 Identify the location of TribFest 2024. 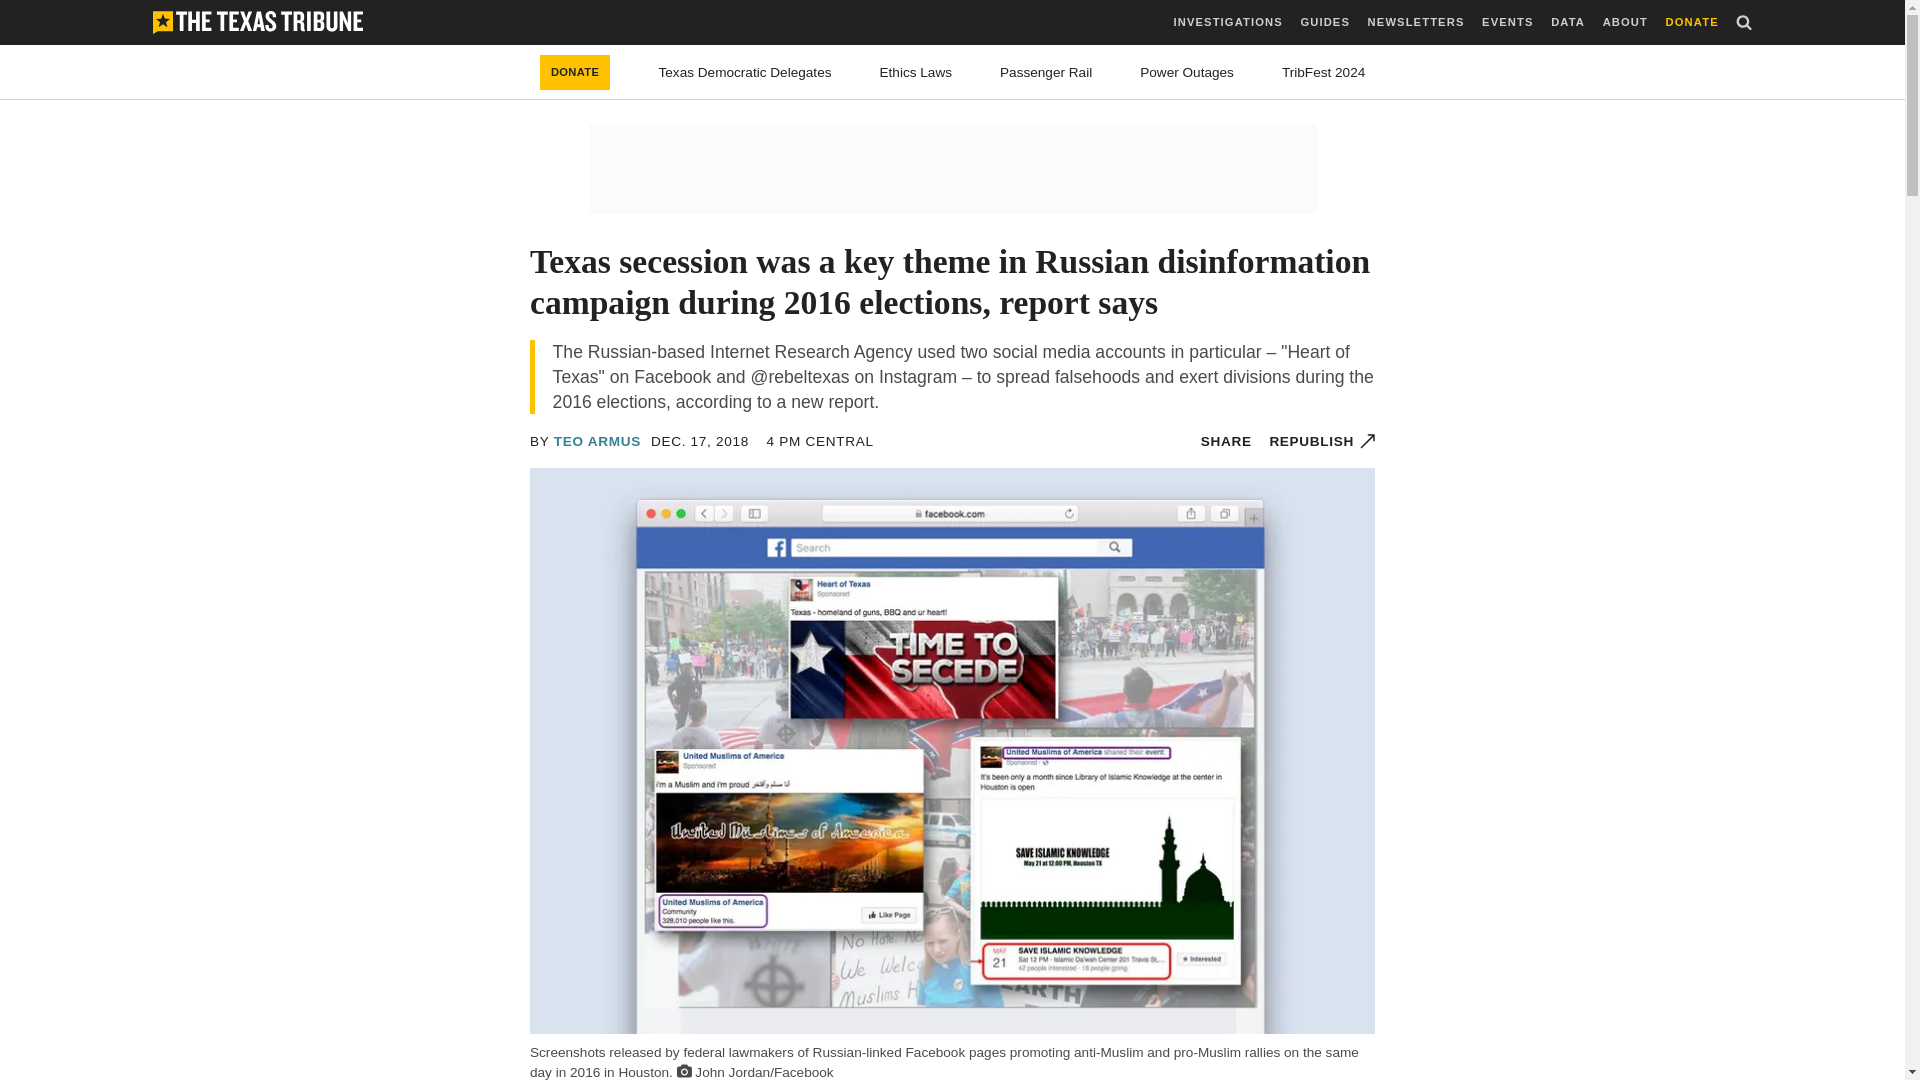
(1324, 72).